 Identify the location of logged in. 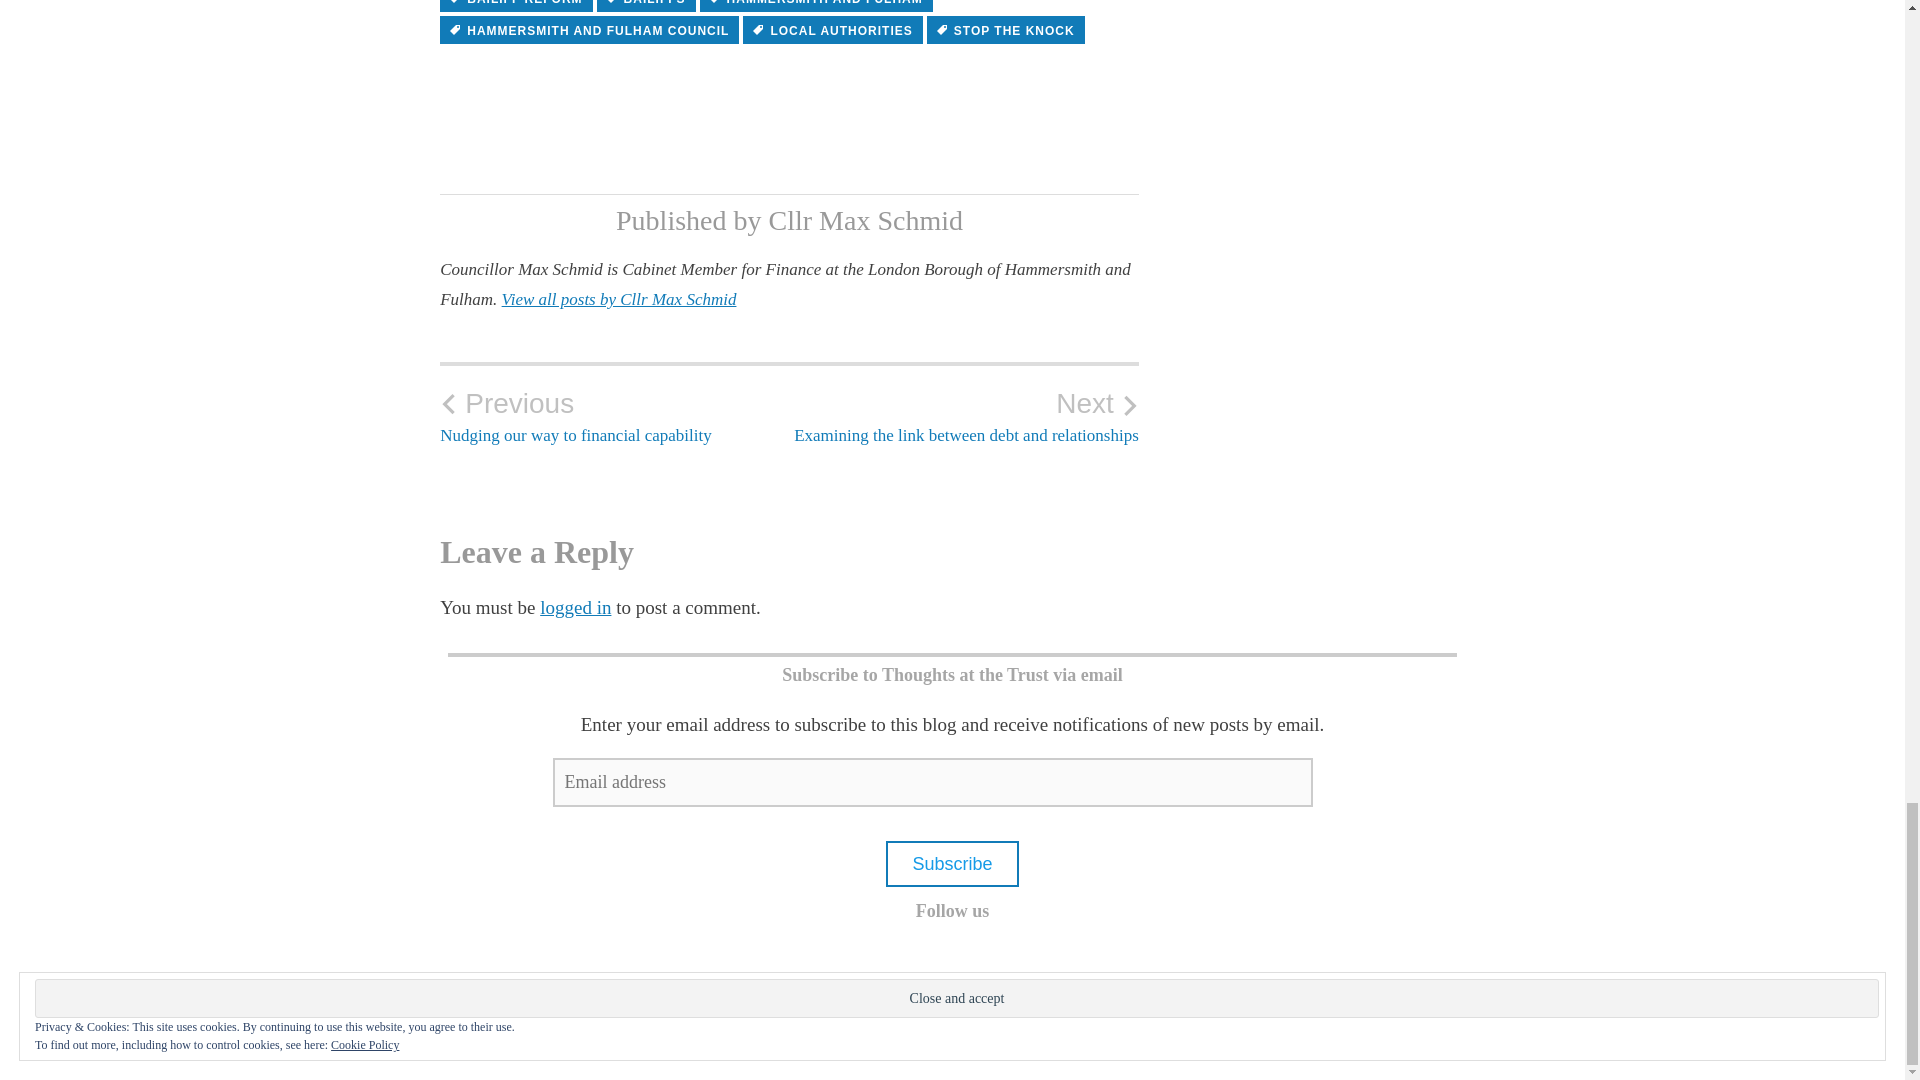
(1006, 30).